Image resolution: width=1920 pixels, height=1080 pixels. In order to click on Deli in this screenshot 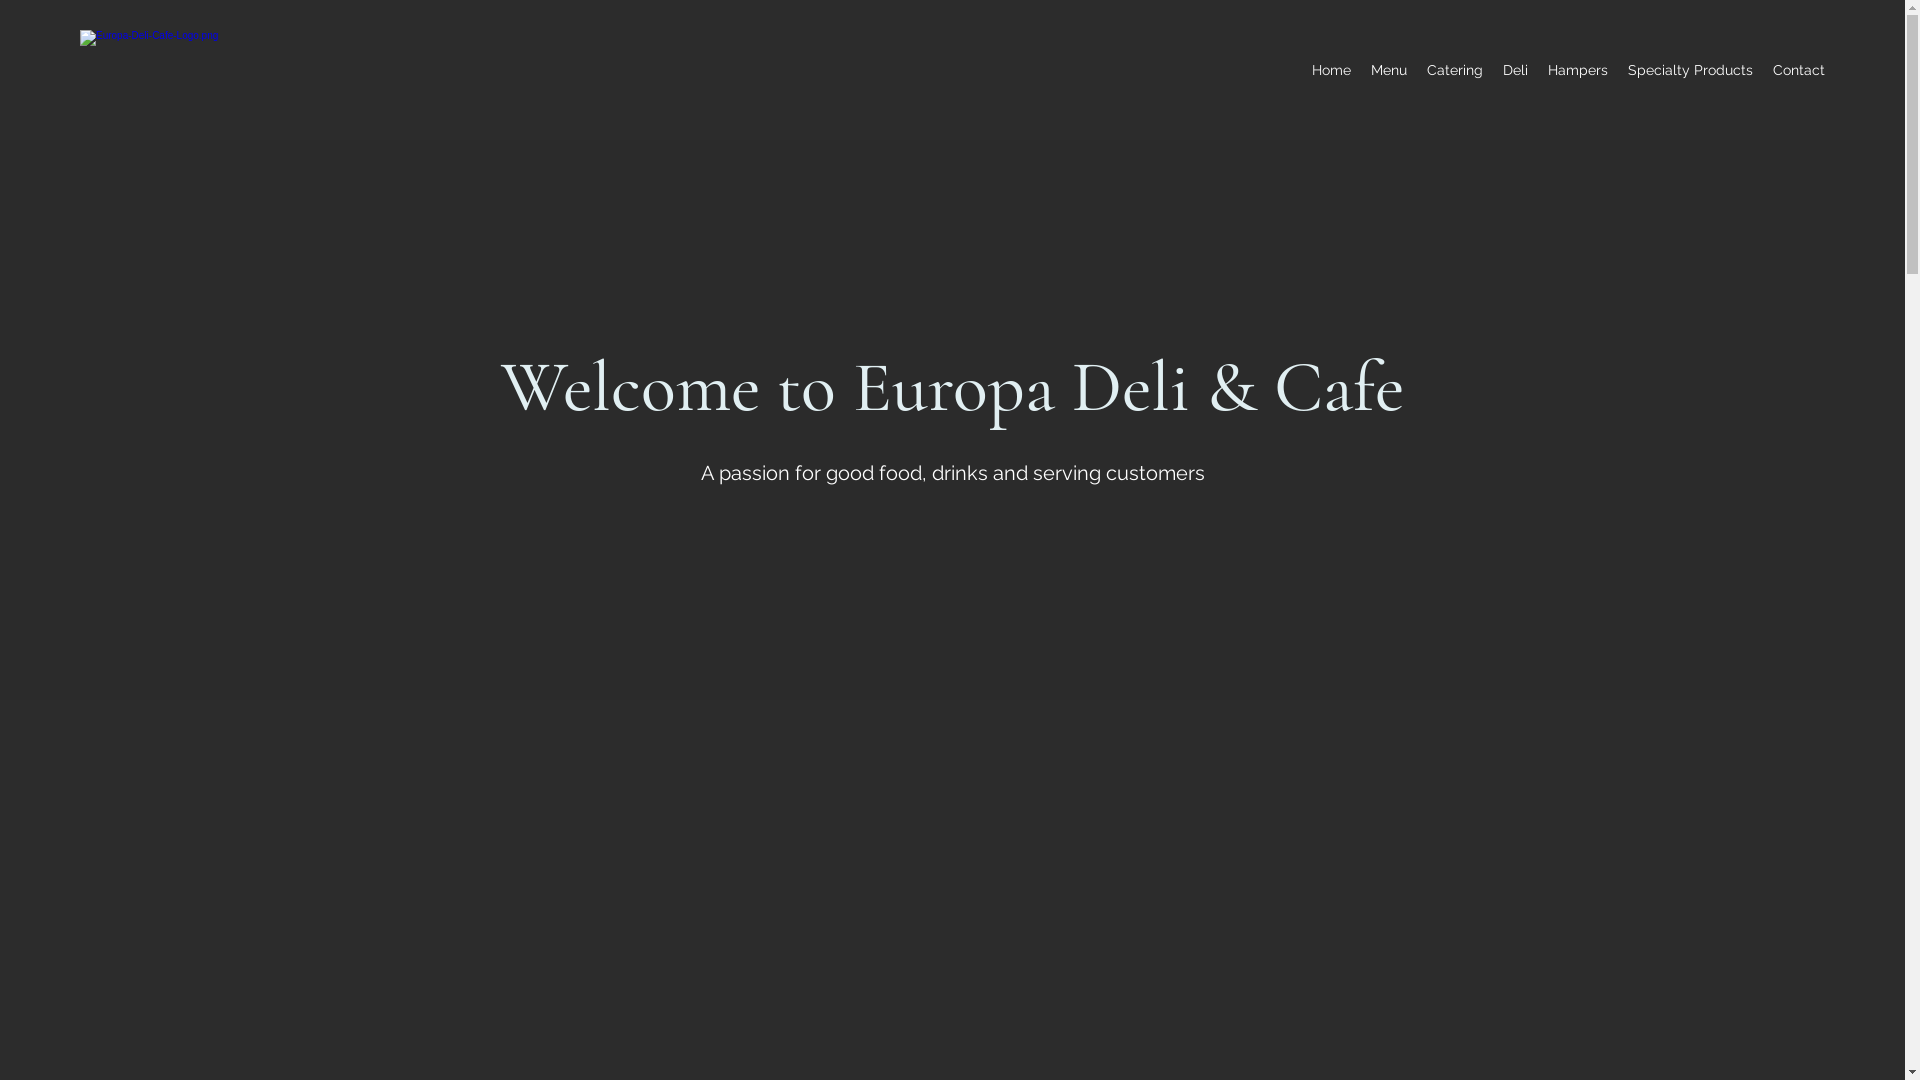, I will do `click(1516, 70)`.